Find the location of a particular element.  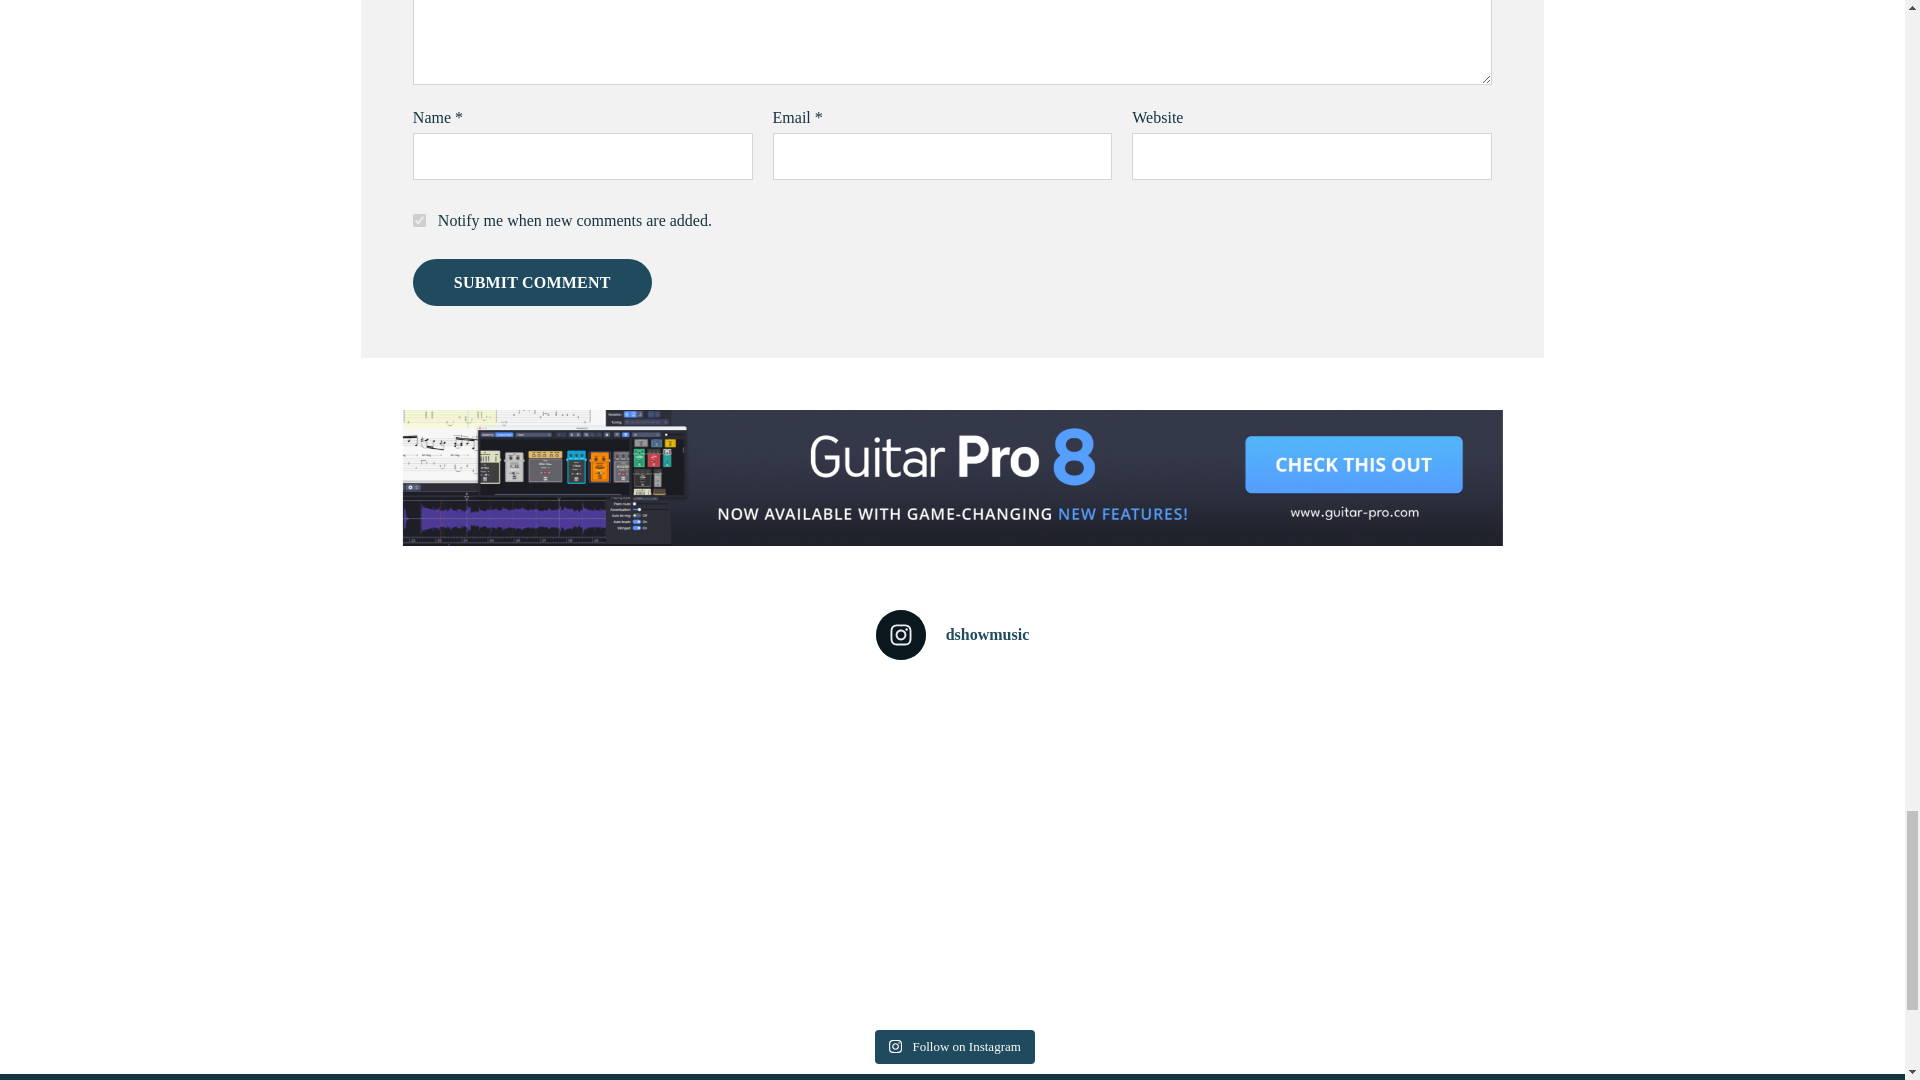

Submit Comment is located at coordinates (532, 282).